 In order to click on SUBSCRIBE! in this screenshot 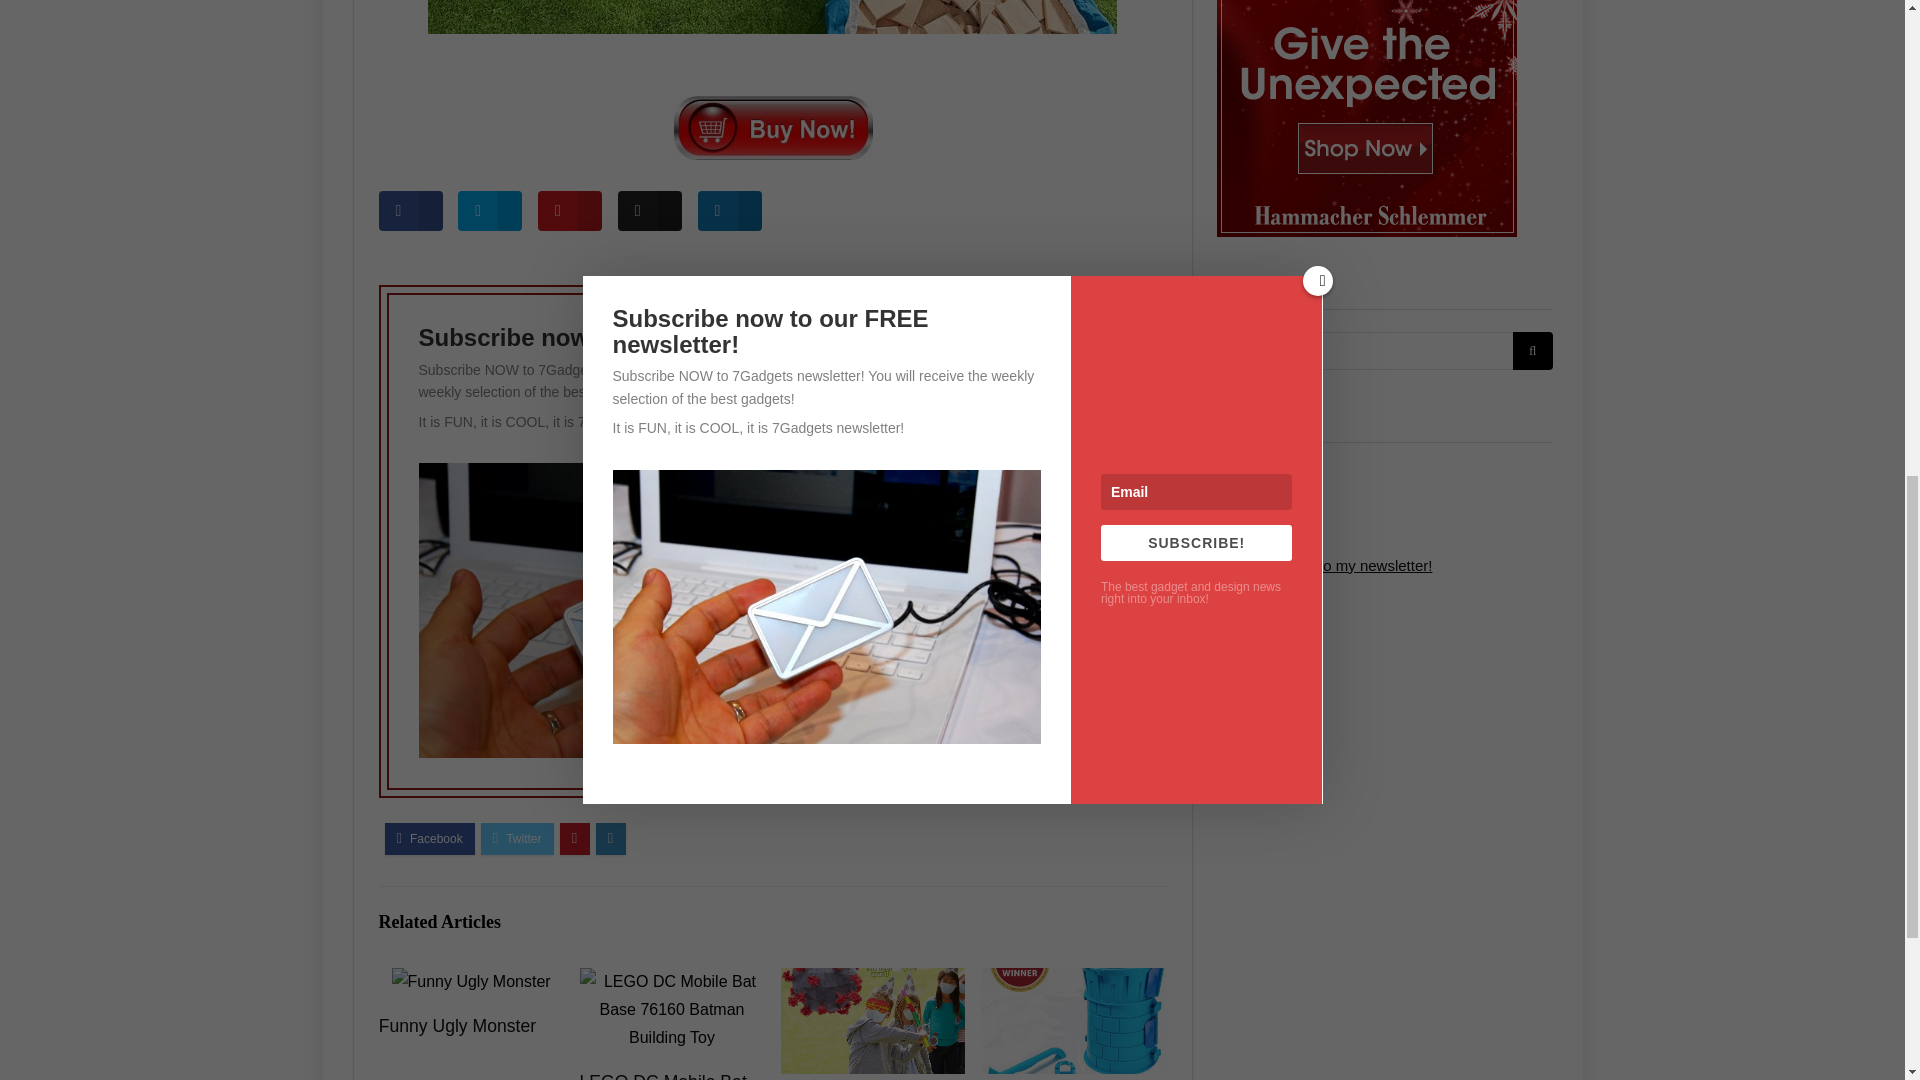, I will do `click(1042, 540)`.